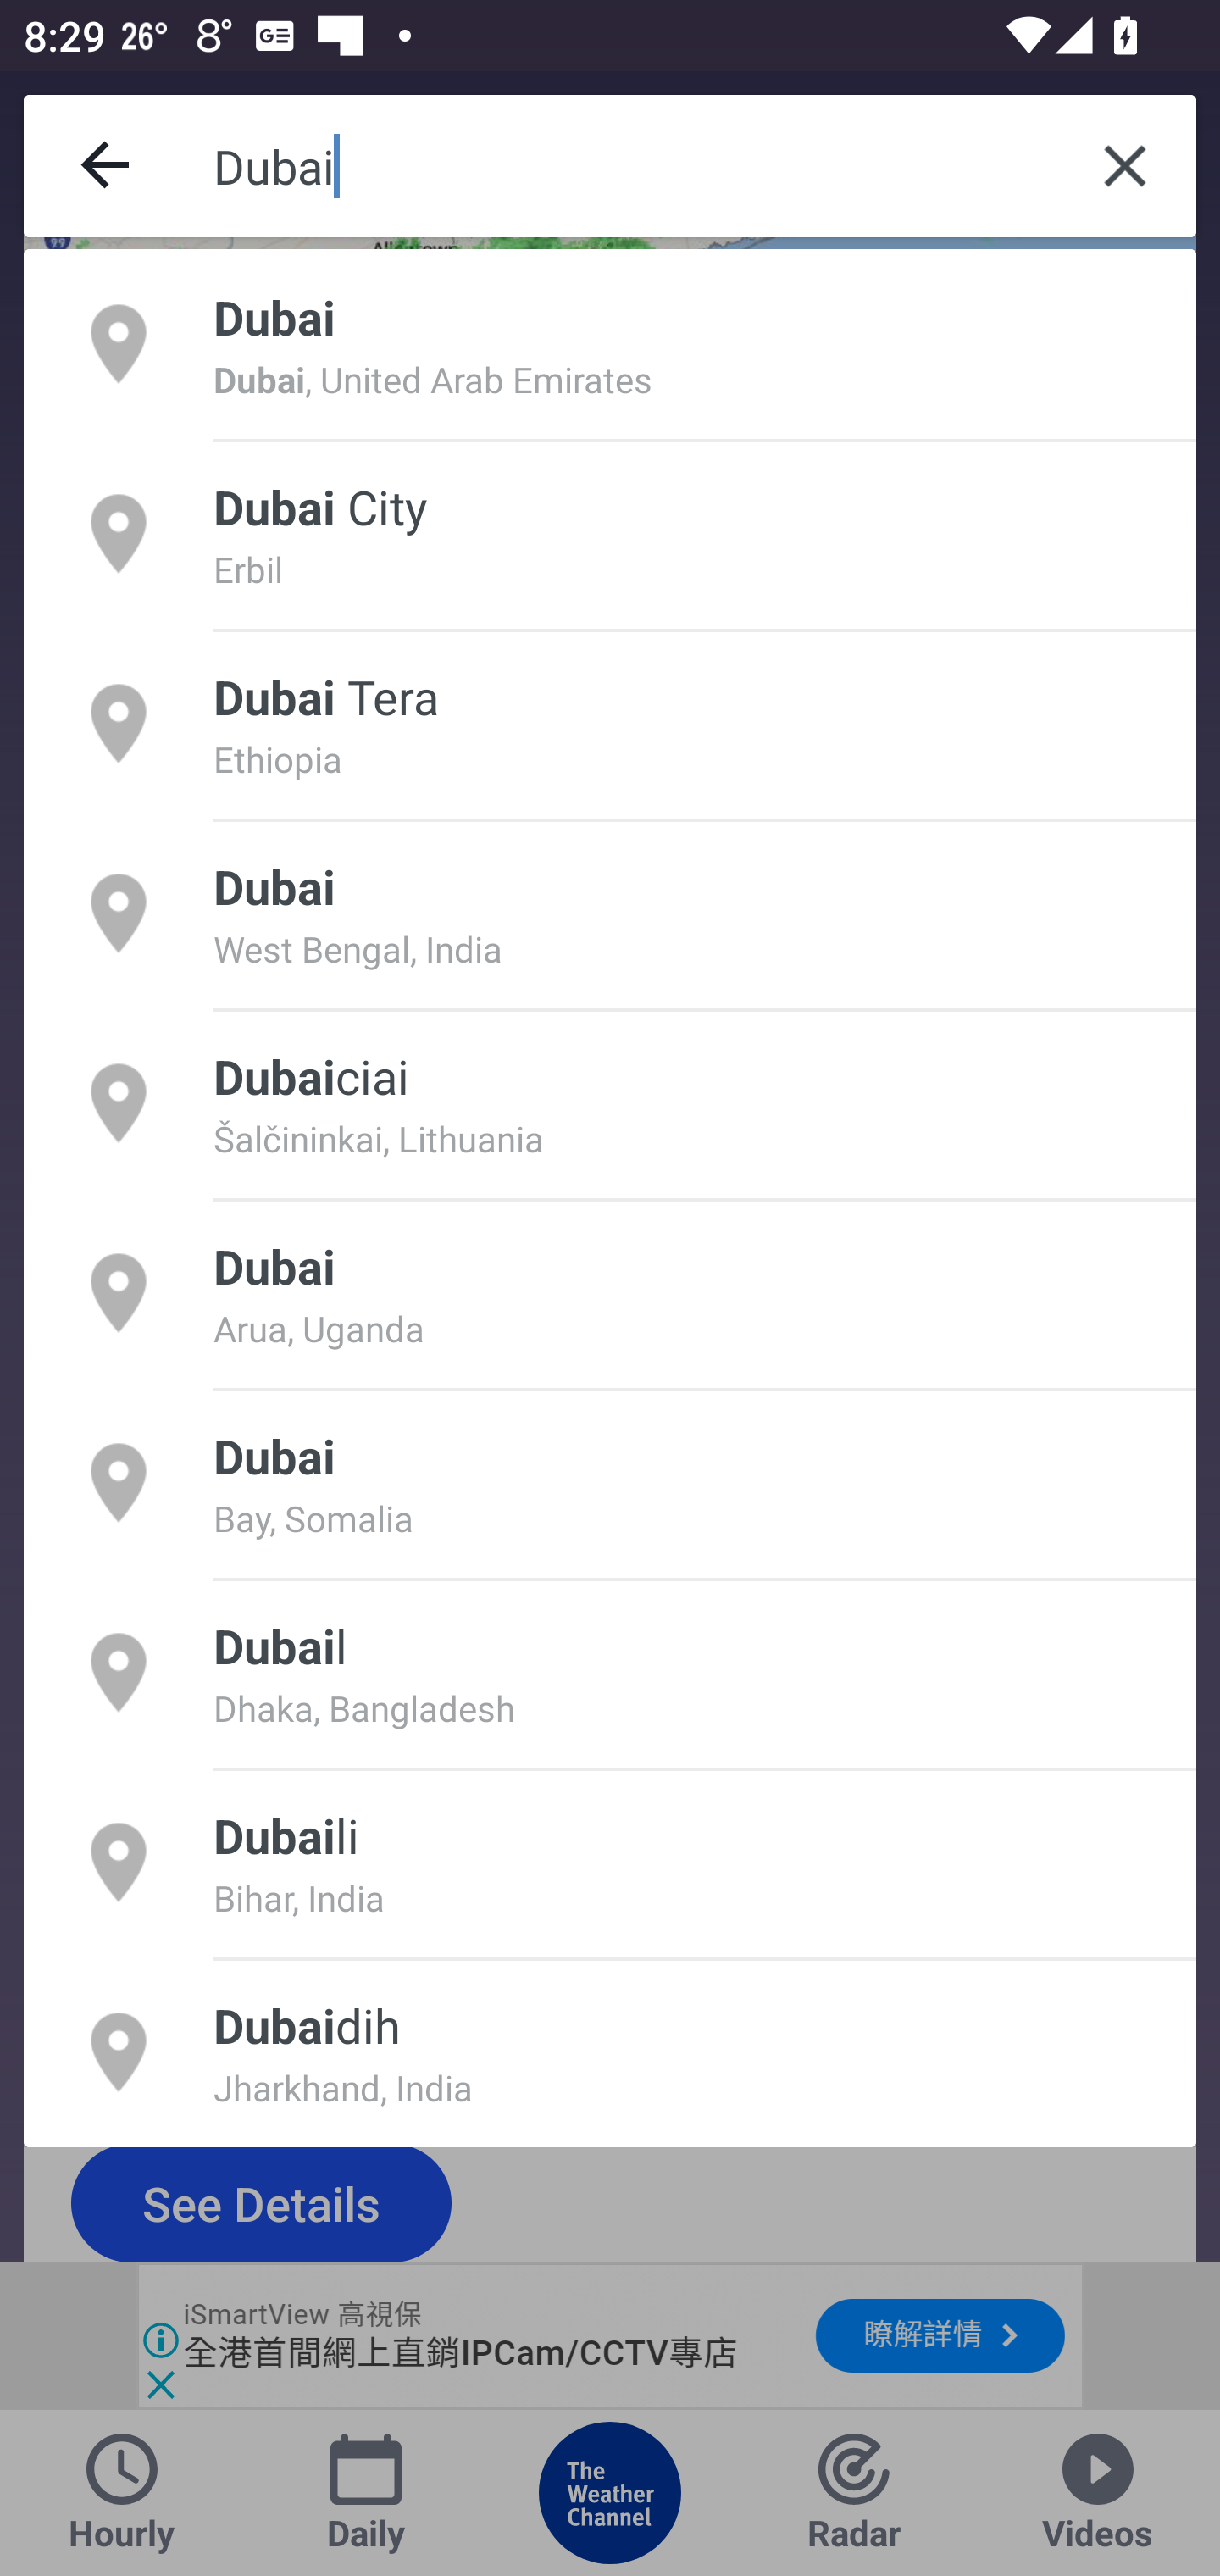  Describe the element at coordinates (610, 1863) in the screenshot. I see `Dubaili Bihar, India` at that location.